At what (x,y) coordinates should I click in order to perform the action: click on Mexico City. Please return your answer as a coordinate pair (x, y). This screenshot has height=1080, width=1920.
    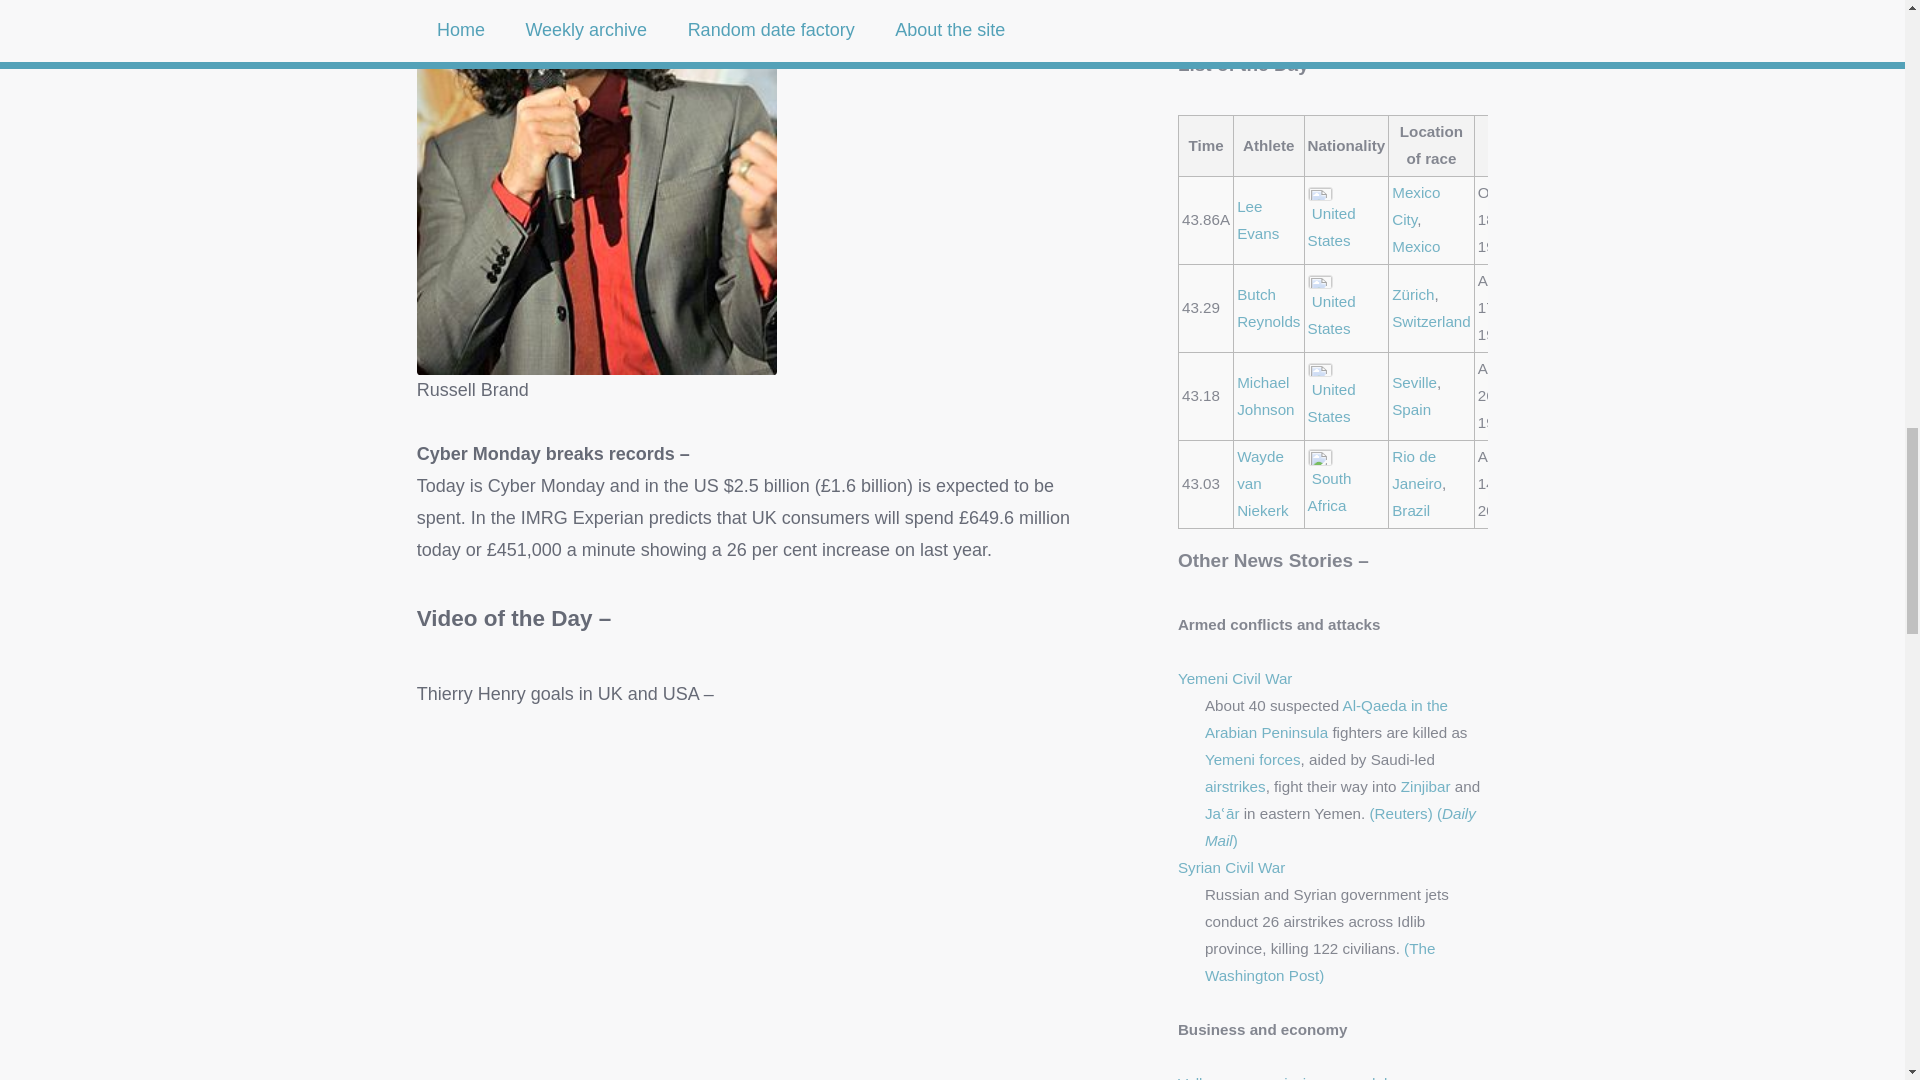
    Looking at the image, I should click on (1416, 205).